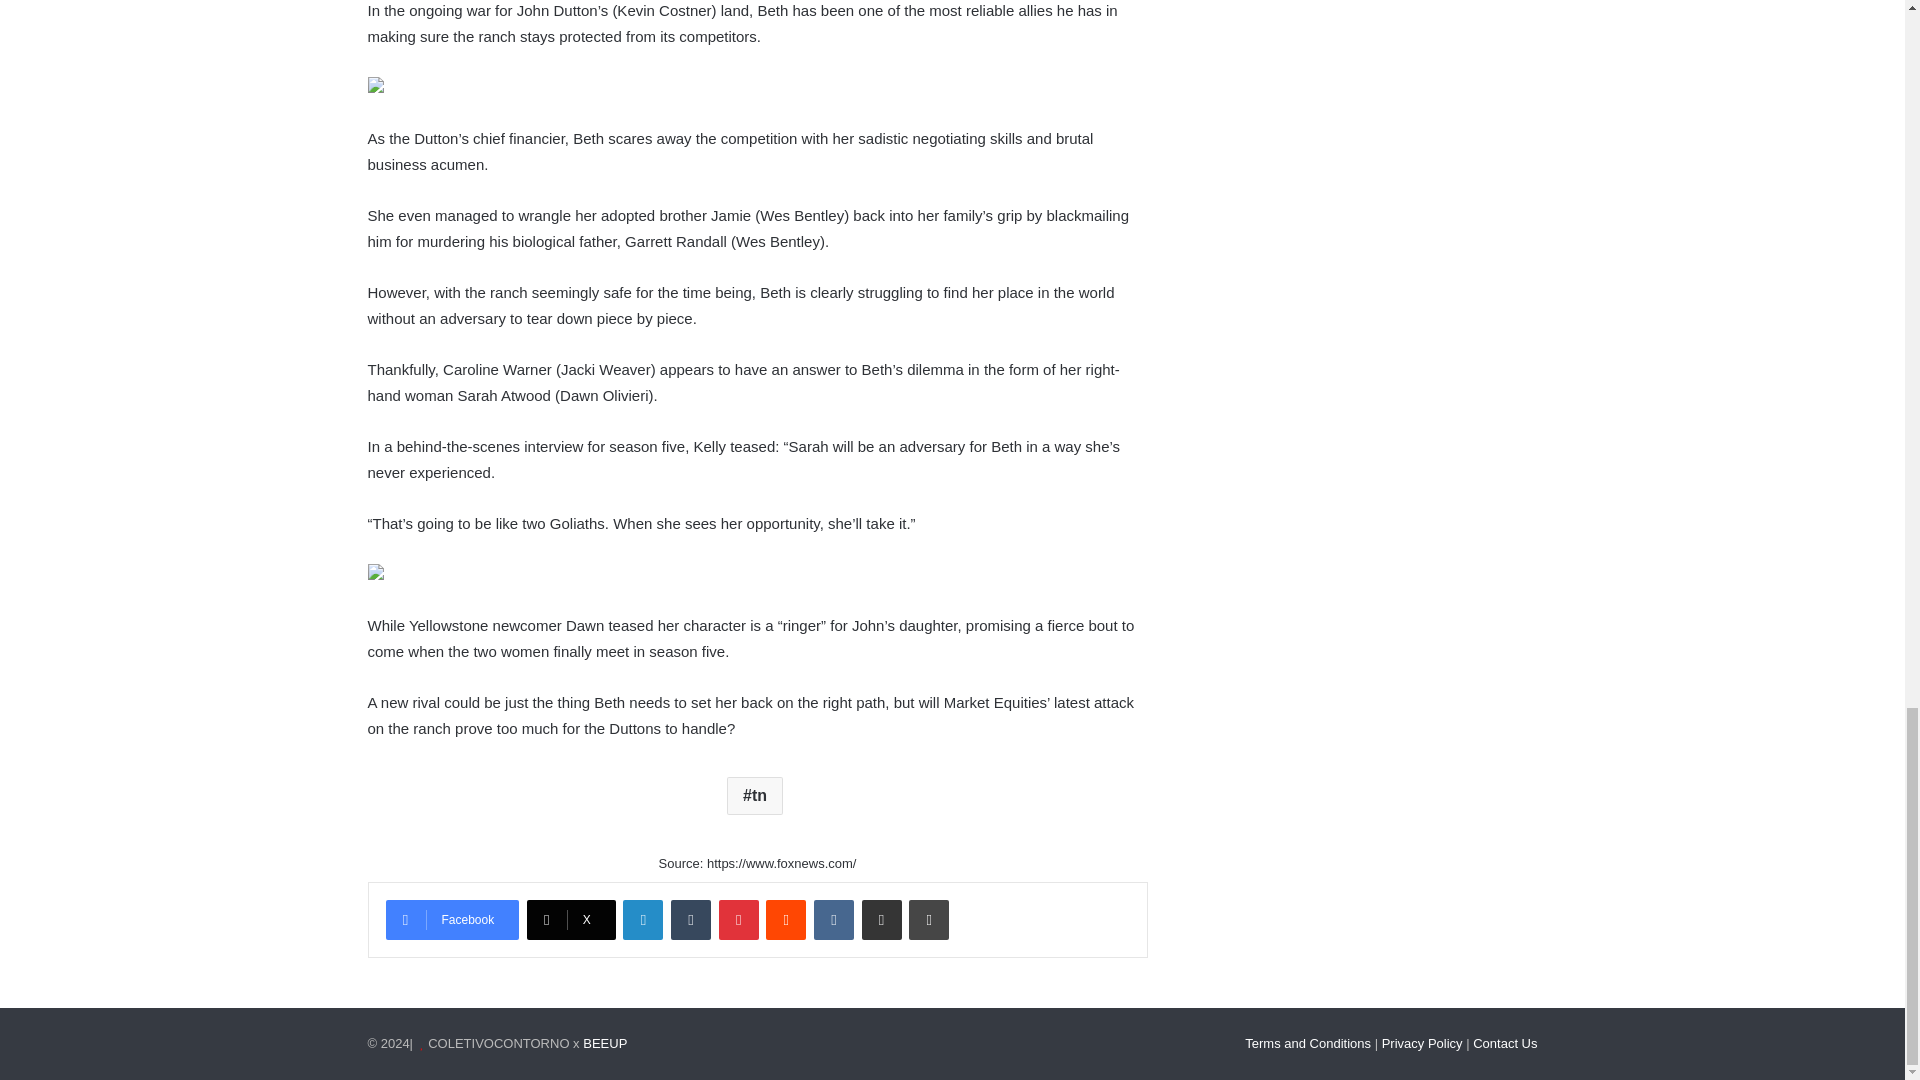 The width and height of the screenshot is (1920, 1080). I want to click on Facebook, so click(452, 919).